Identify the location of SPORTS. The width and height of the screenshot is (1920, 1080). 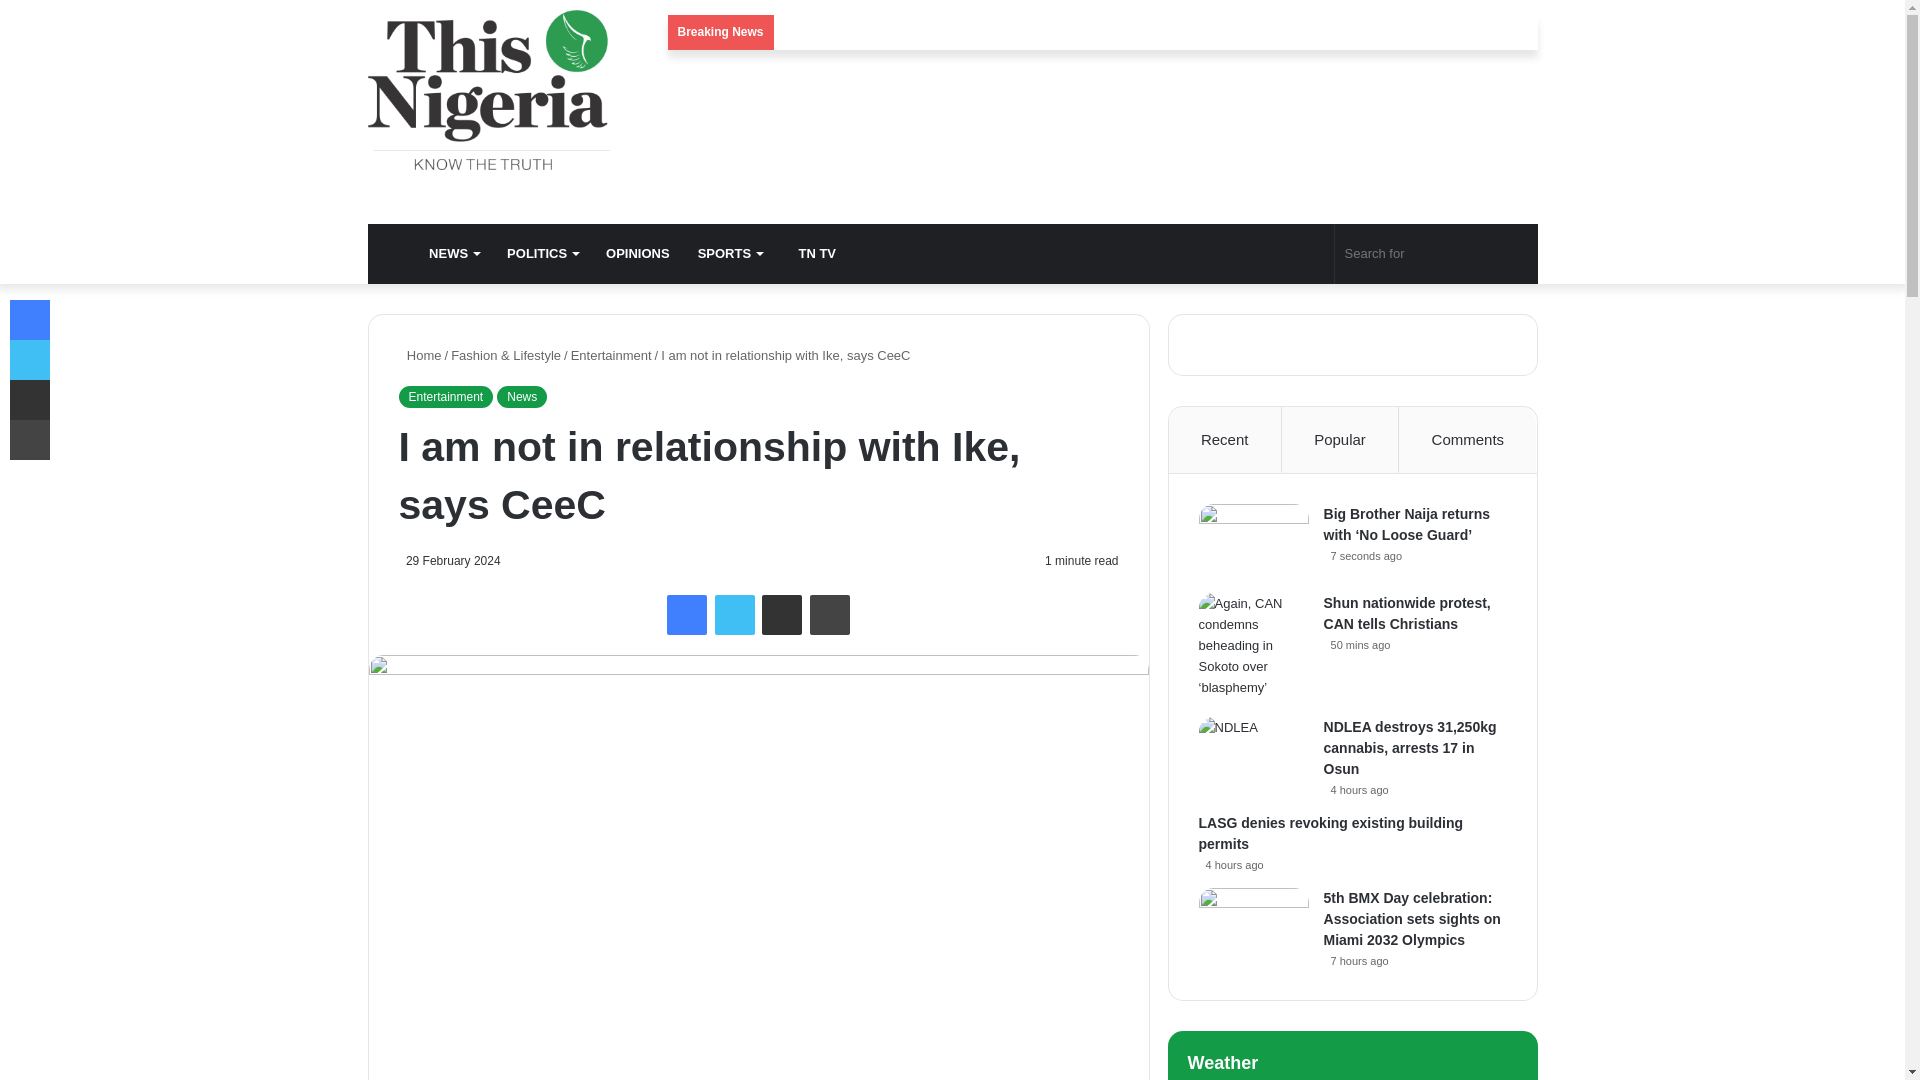
(729, 254).